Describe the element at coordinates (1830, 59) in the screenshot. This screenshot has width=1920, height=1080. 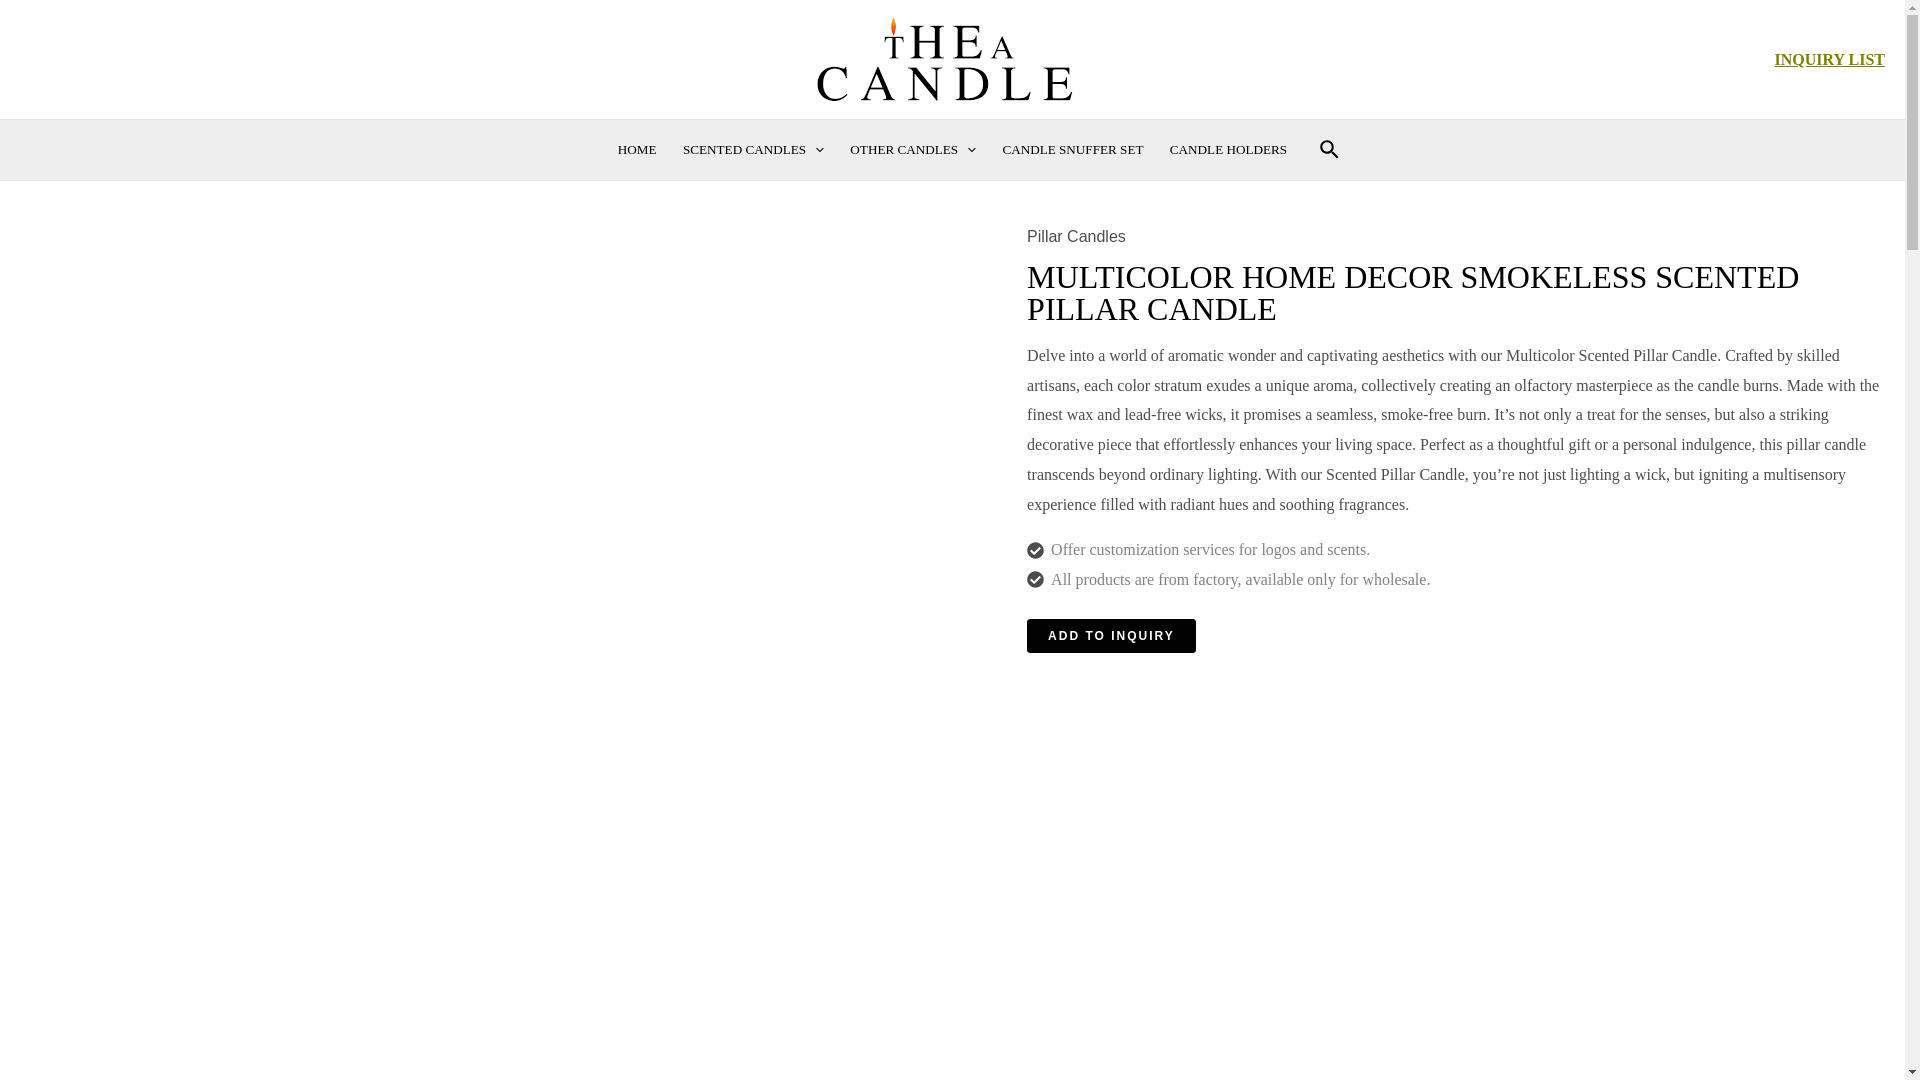
I see `INQUIRY LIST` at that location.